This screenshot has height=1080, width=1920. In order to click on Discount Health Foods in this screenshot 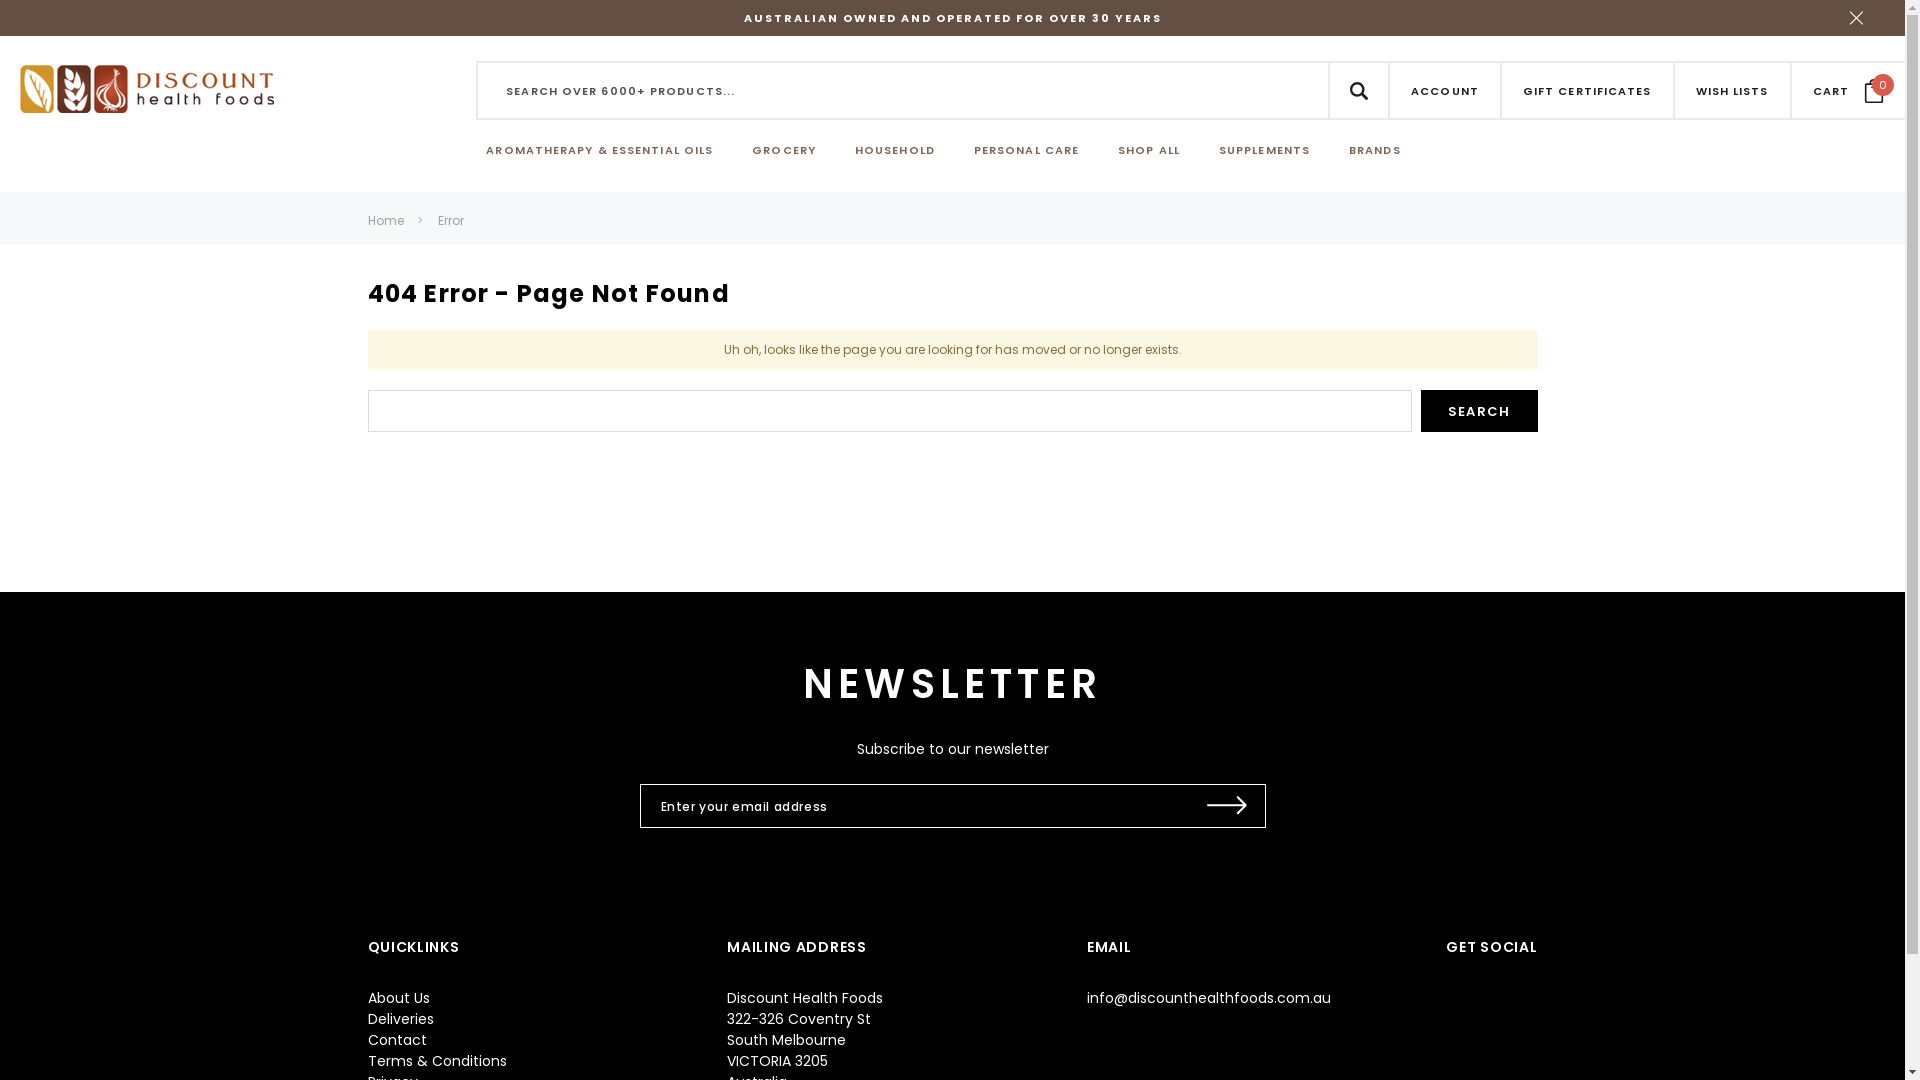, I will do `click(147, 88)`.